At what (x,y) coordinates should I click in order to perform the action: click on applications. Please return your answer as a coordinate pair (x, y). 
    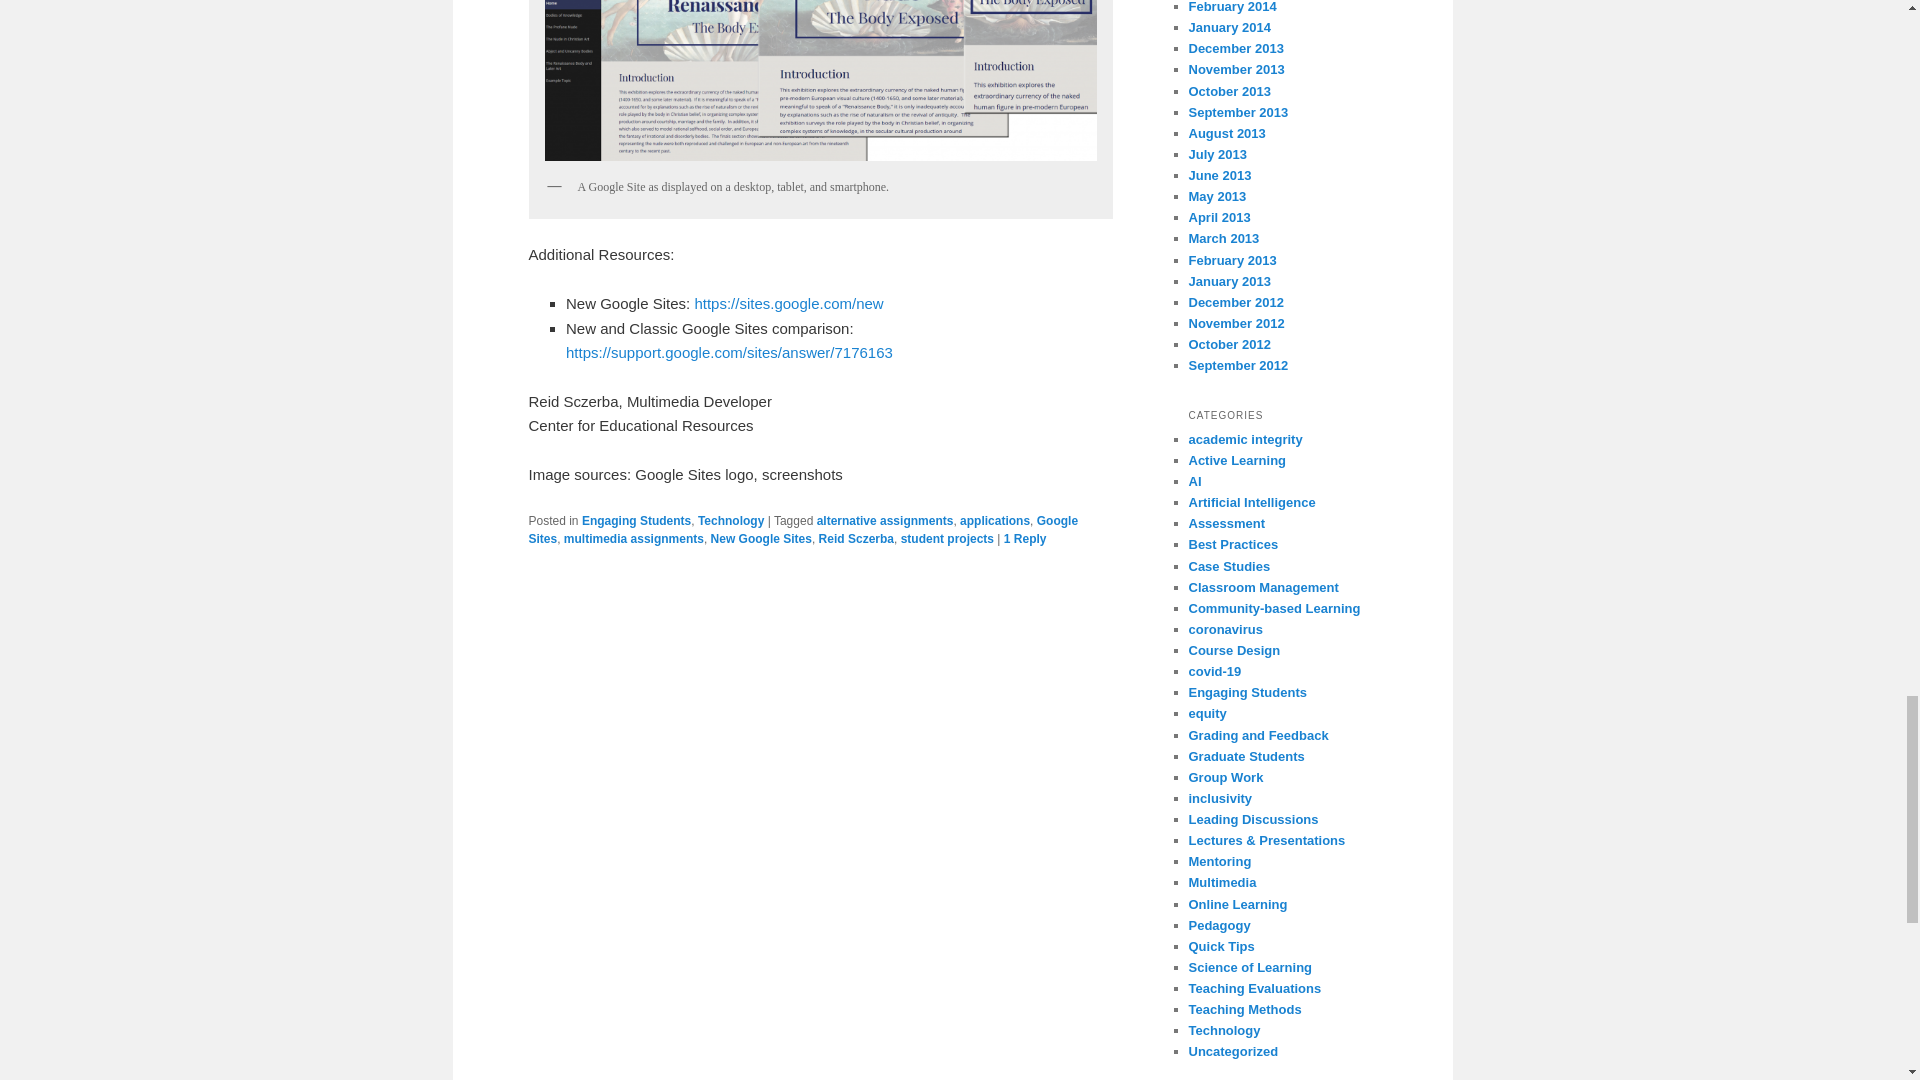
    Looking at the image, I should click on (994, 521).